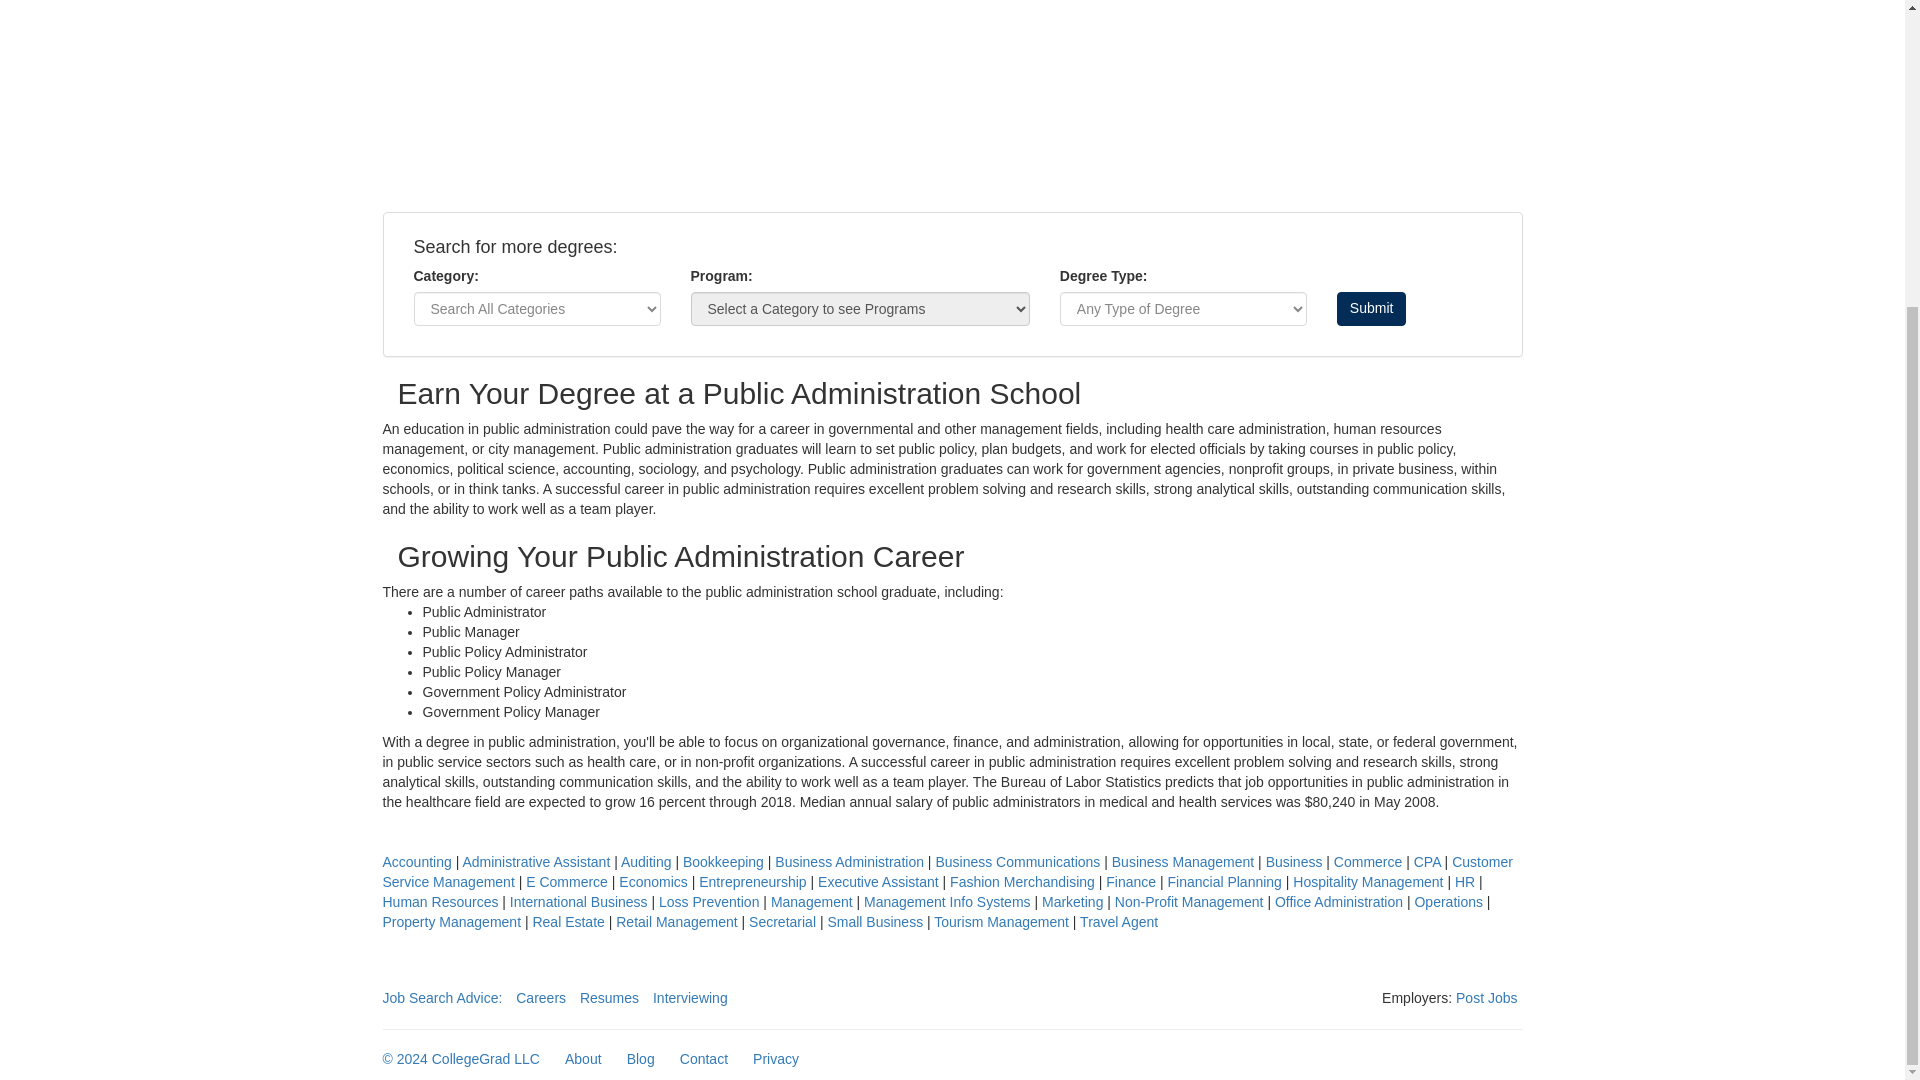 This screenshot has width=1920, height=1080. Describe the element at coordinates (416, 862) in the screenshot. I see `Accounting` at that location.